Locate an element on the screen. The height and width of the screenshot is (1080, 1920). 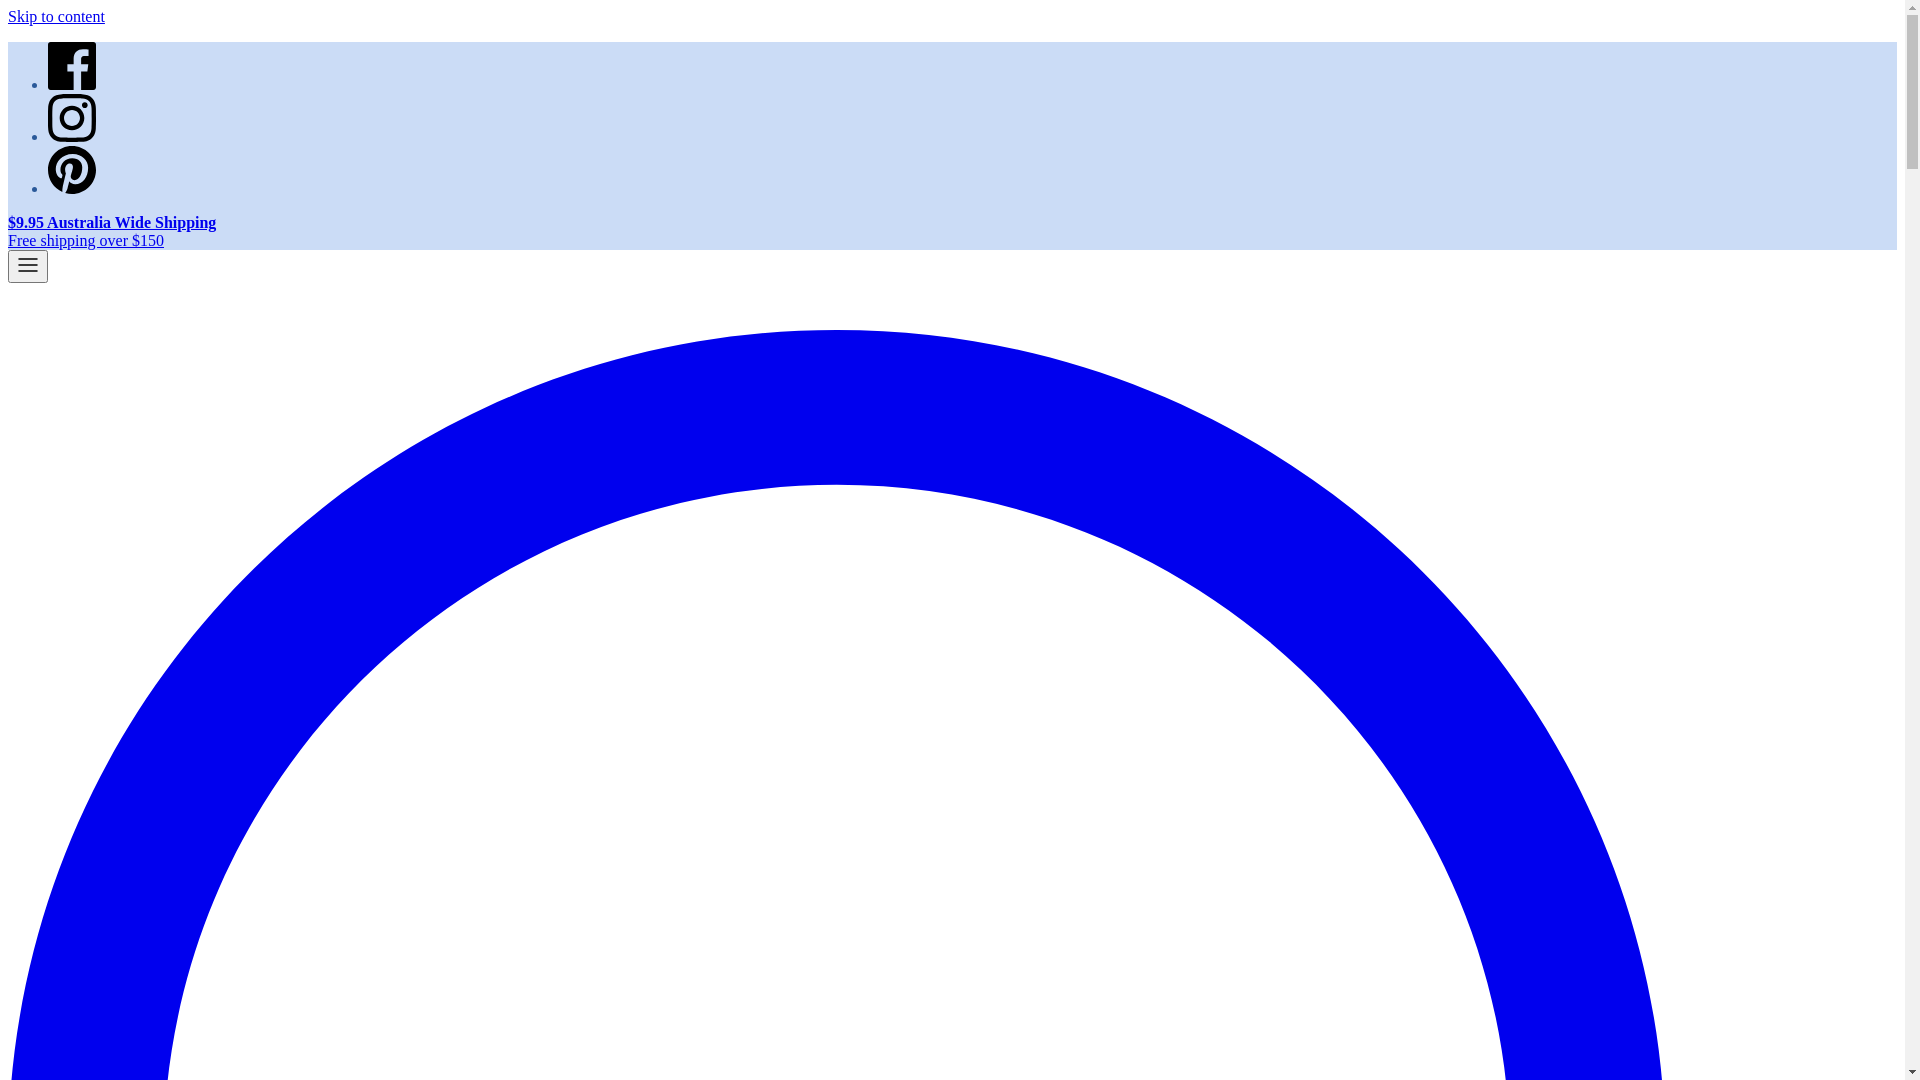
Skip to content is located at coordinates (56, 16).